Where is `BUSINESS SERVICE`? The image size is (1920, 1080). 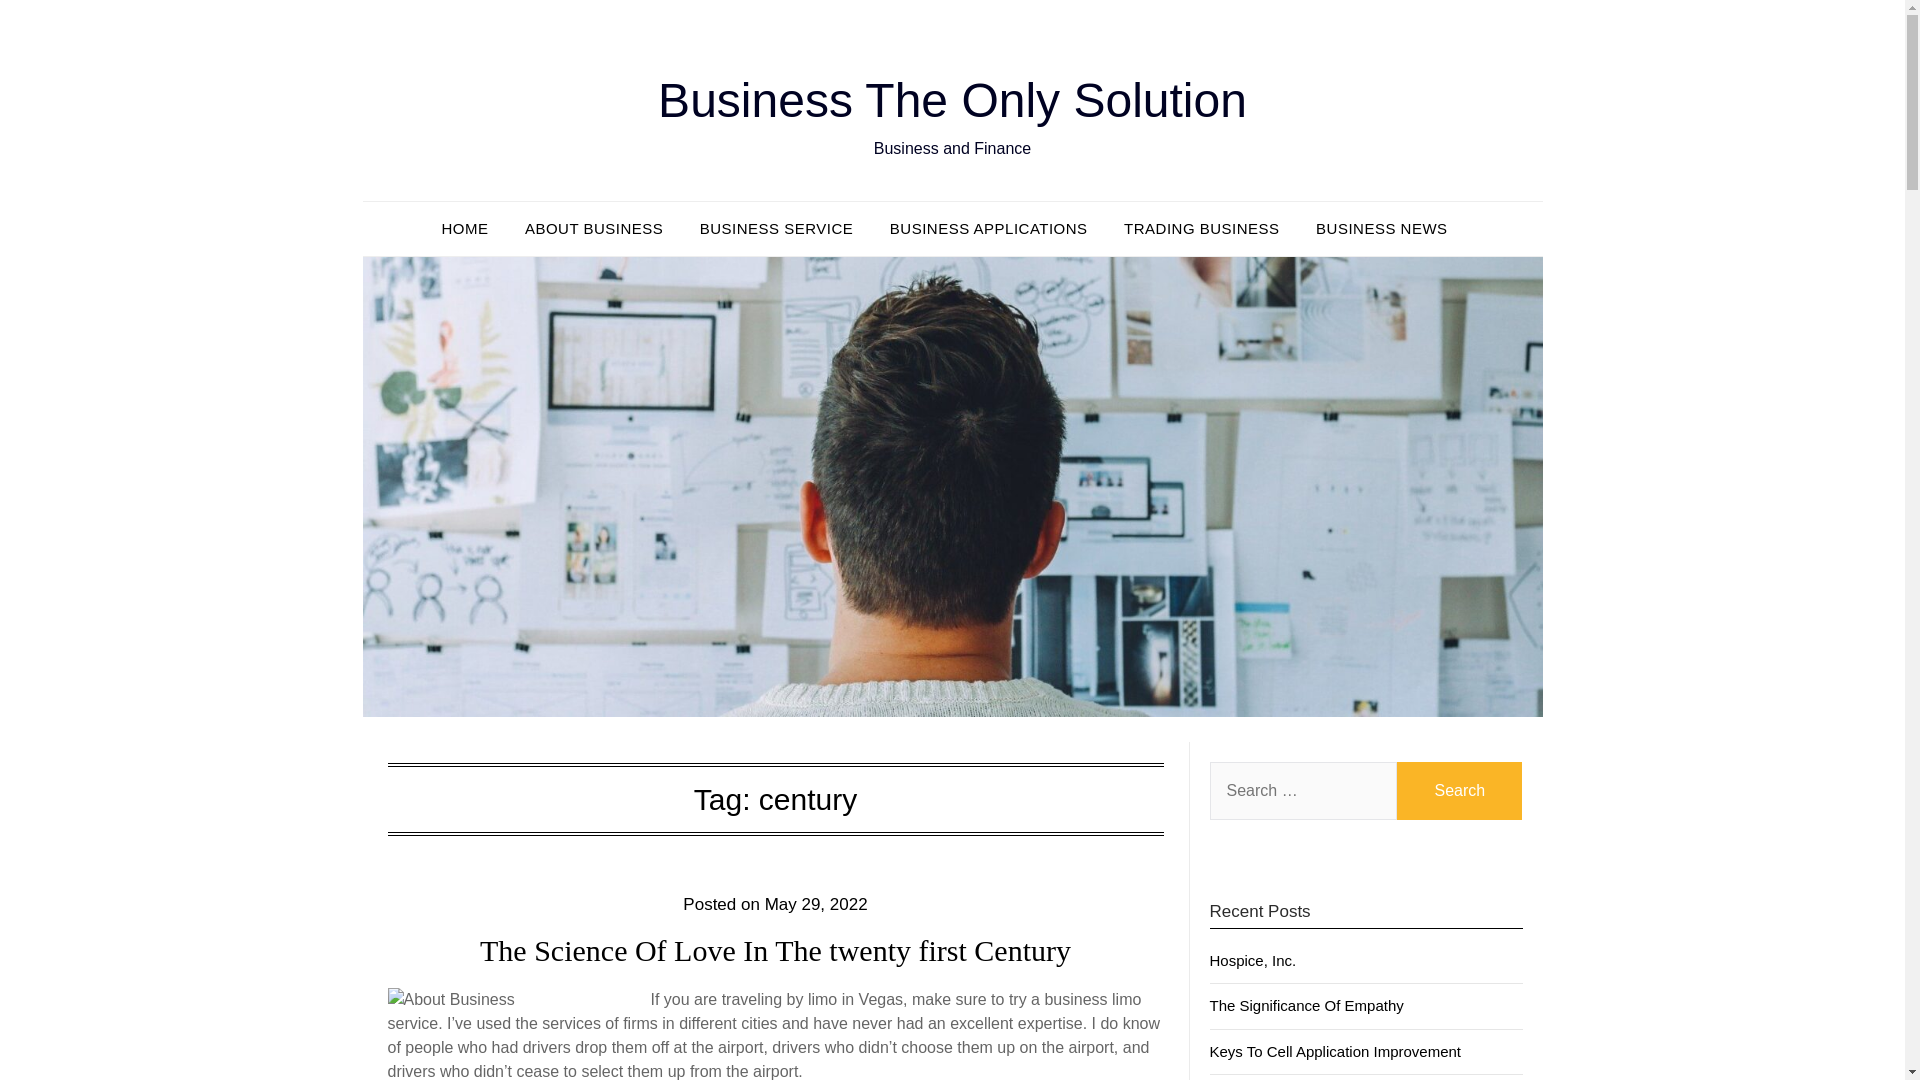 BUSINESS SERVICE is located at coordinates (776, 228).